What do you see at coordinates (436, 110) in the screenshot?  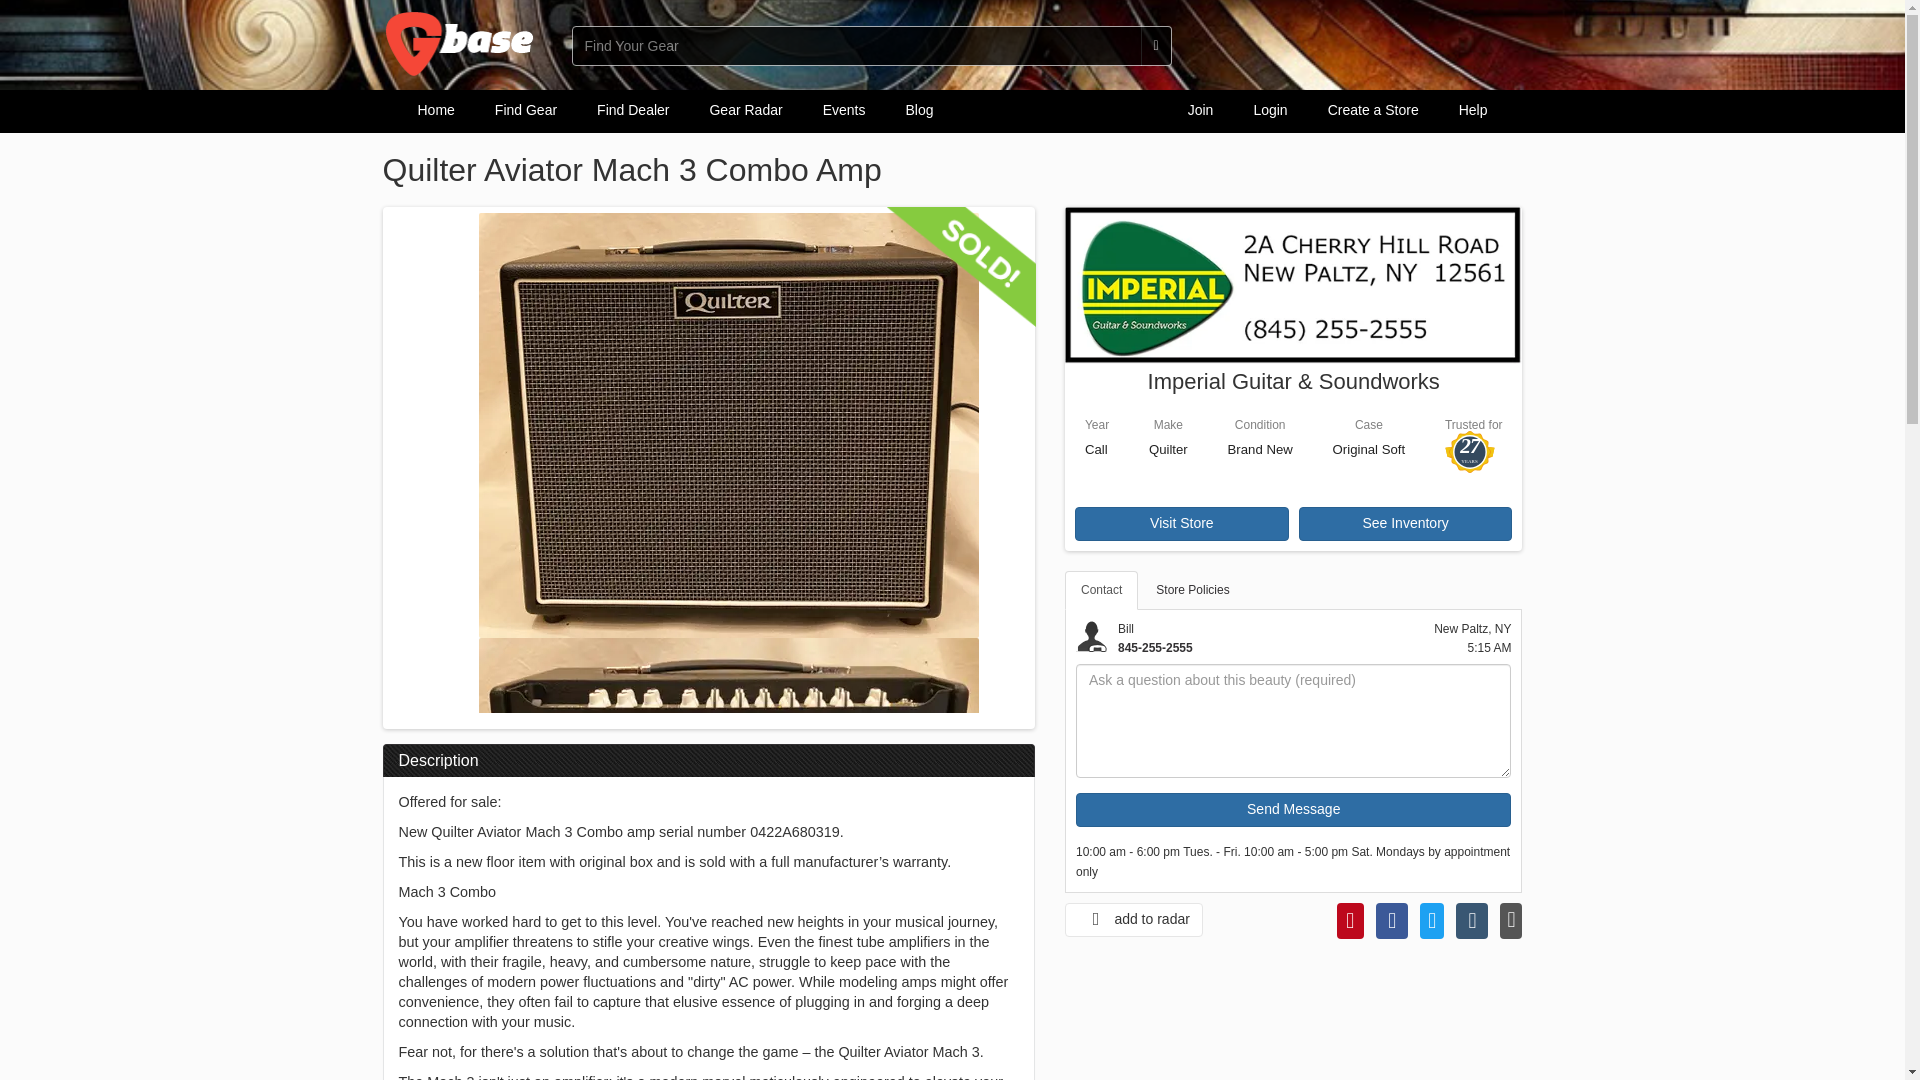 I see `Home` at bounding box center [436, 110].